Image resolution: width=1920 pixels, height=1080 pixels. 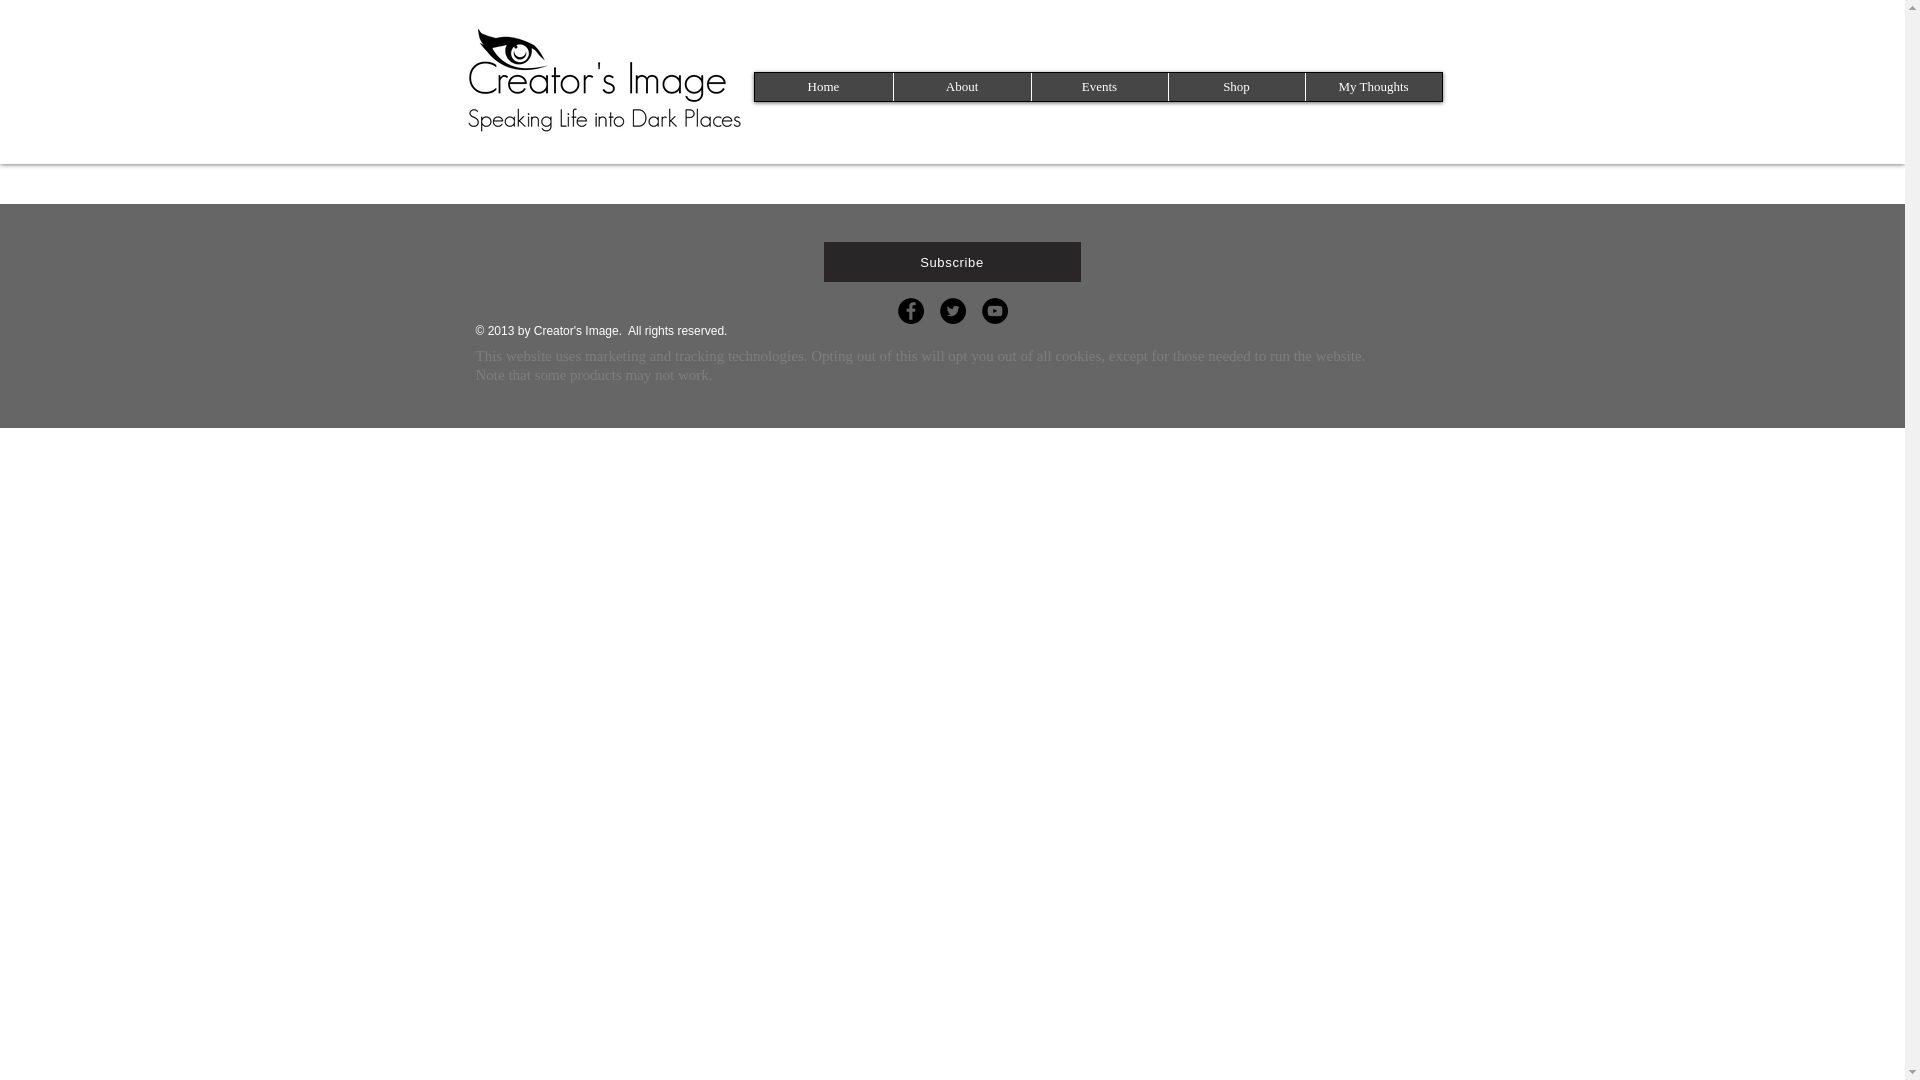 What do you see at coordinates (823, 87) in the screenshot?
I see `Home` at bounding box center [823, 87].